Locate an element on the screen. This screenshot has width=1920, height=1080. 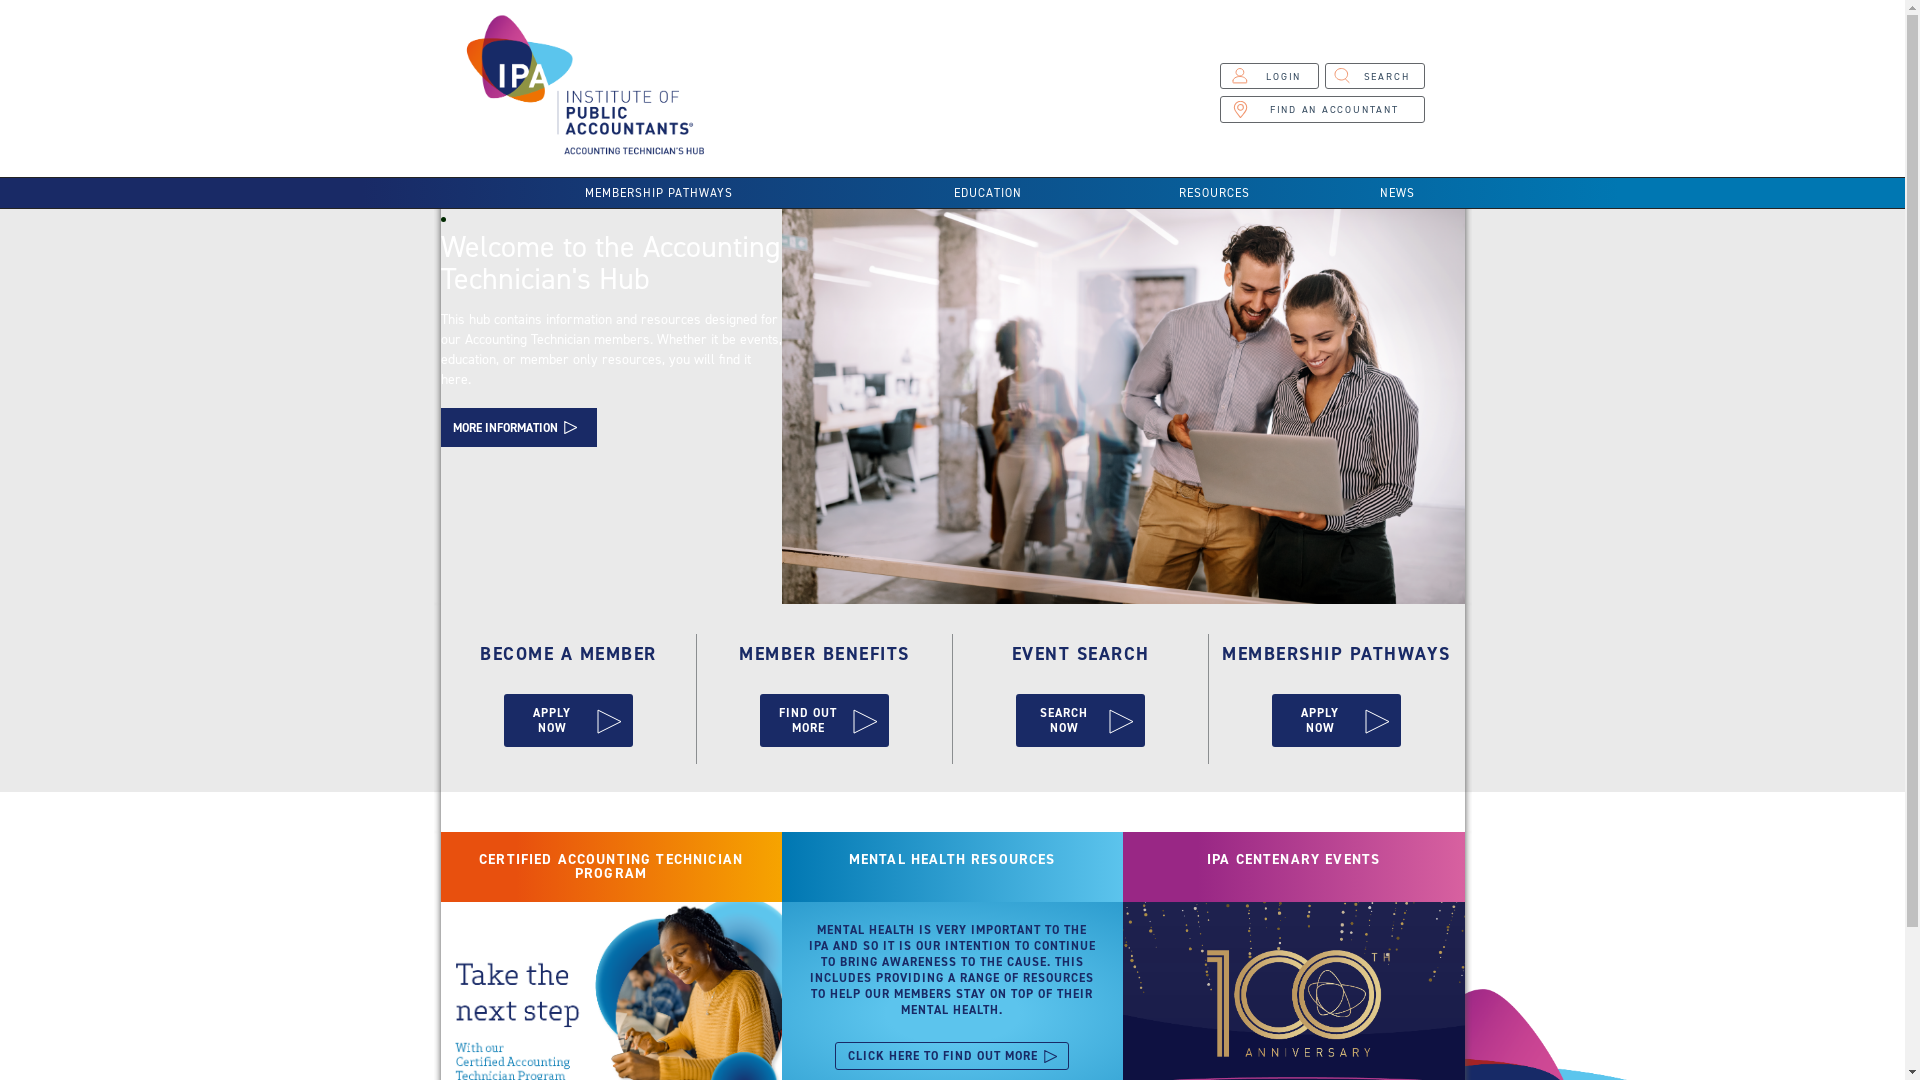
ICON : SEARCH CREATED WITH SKETCH.
SEARCH is located at coordinates (1375, 76).